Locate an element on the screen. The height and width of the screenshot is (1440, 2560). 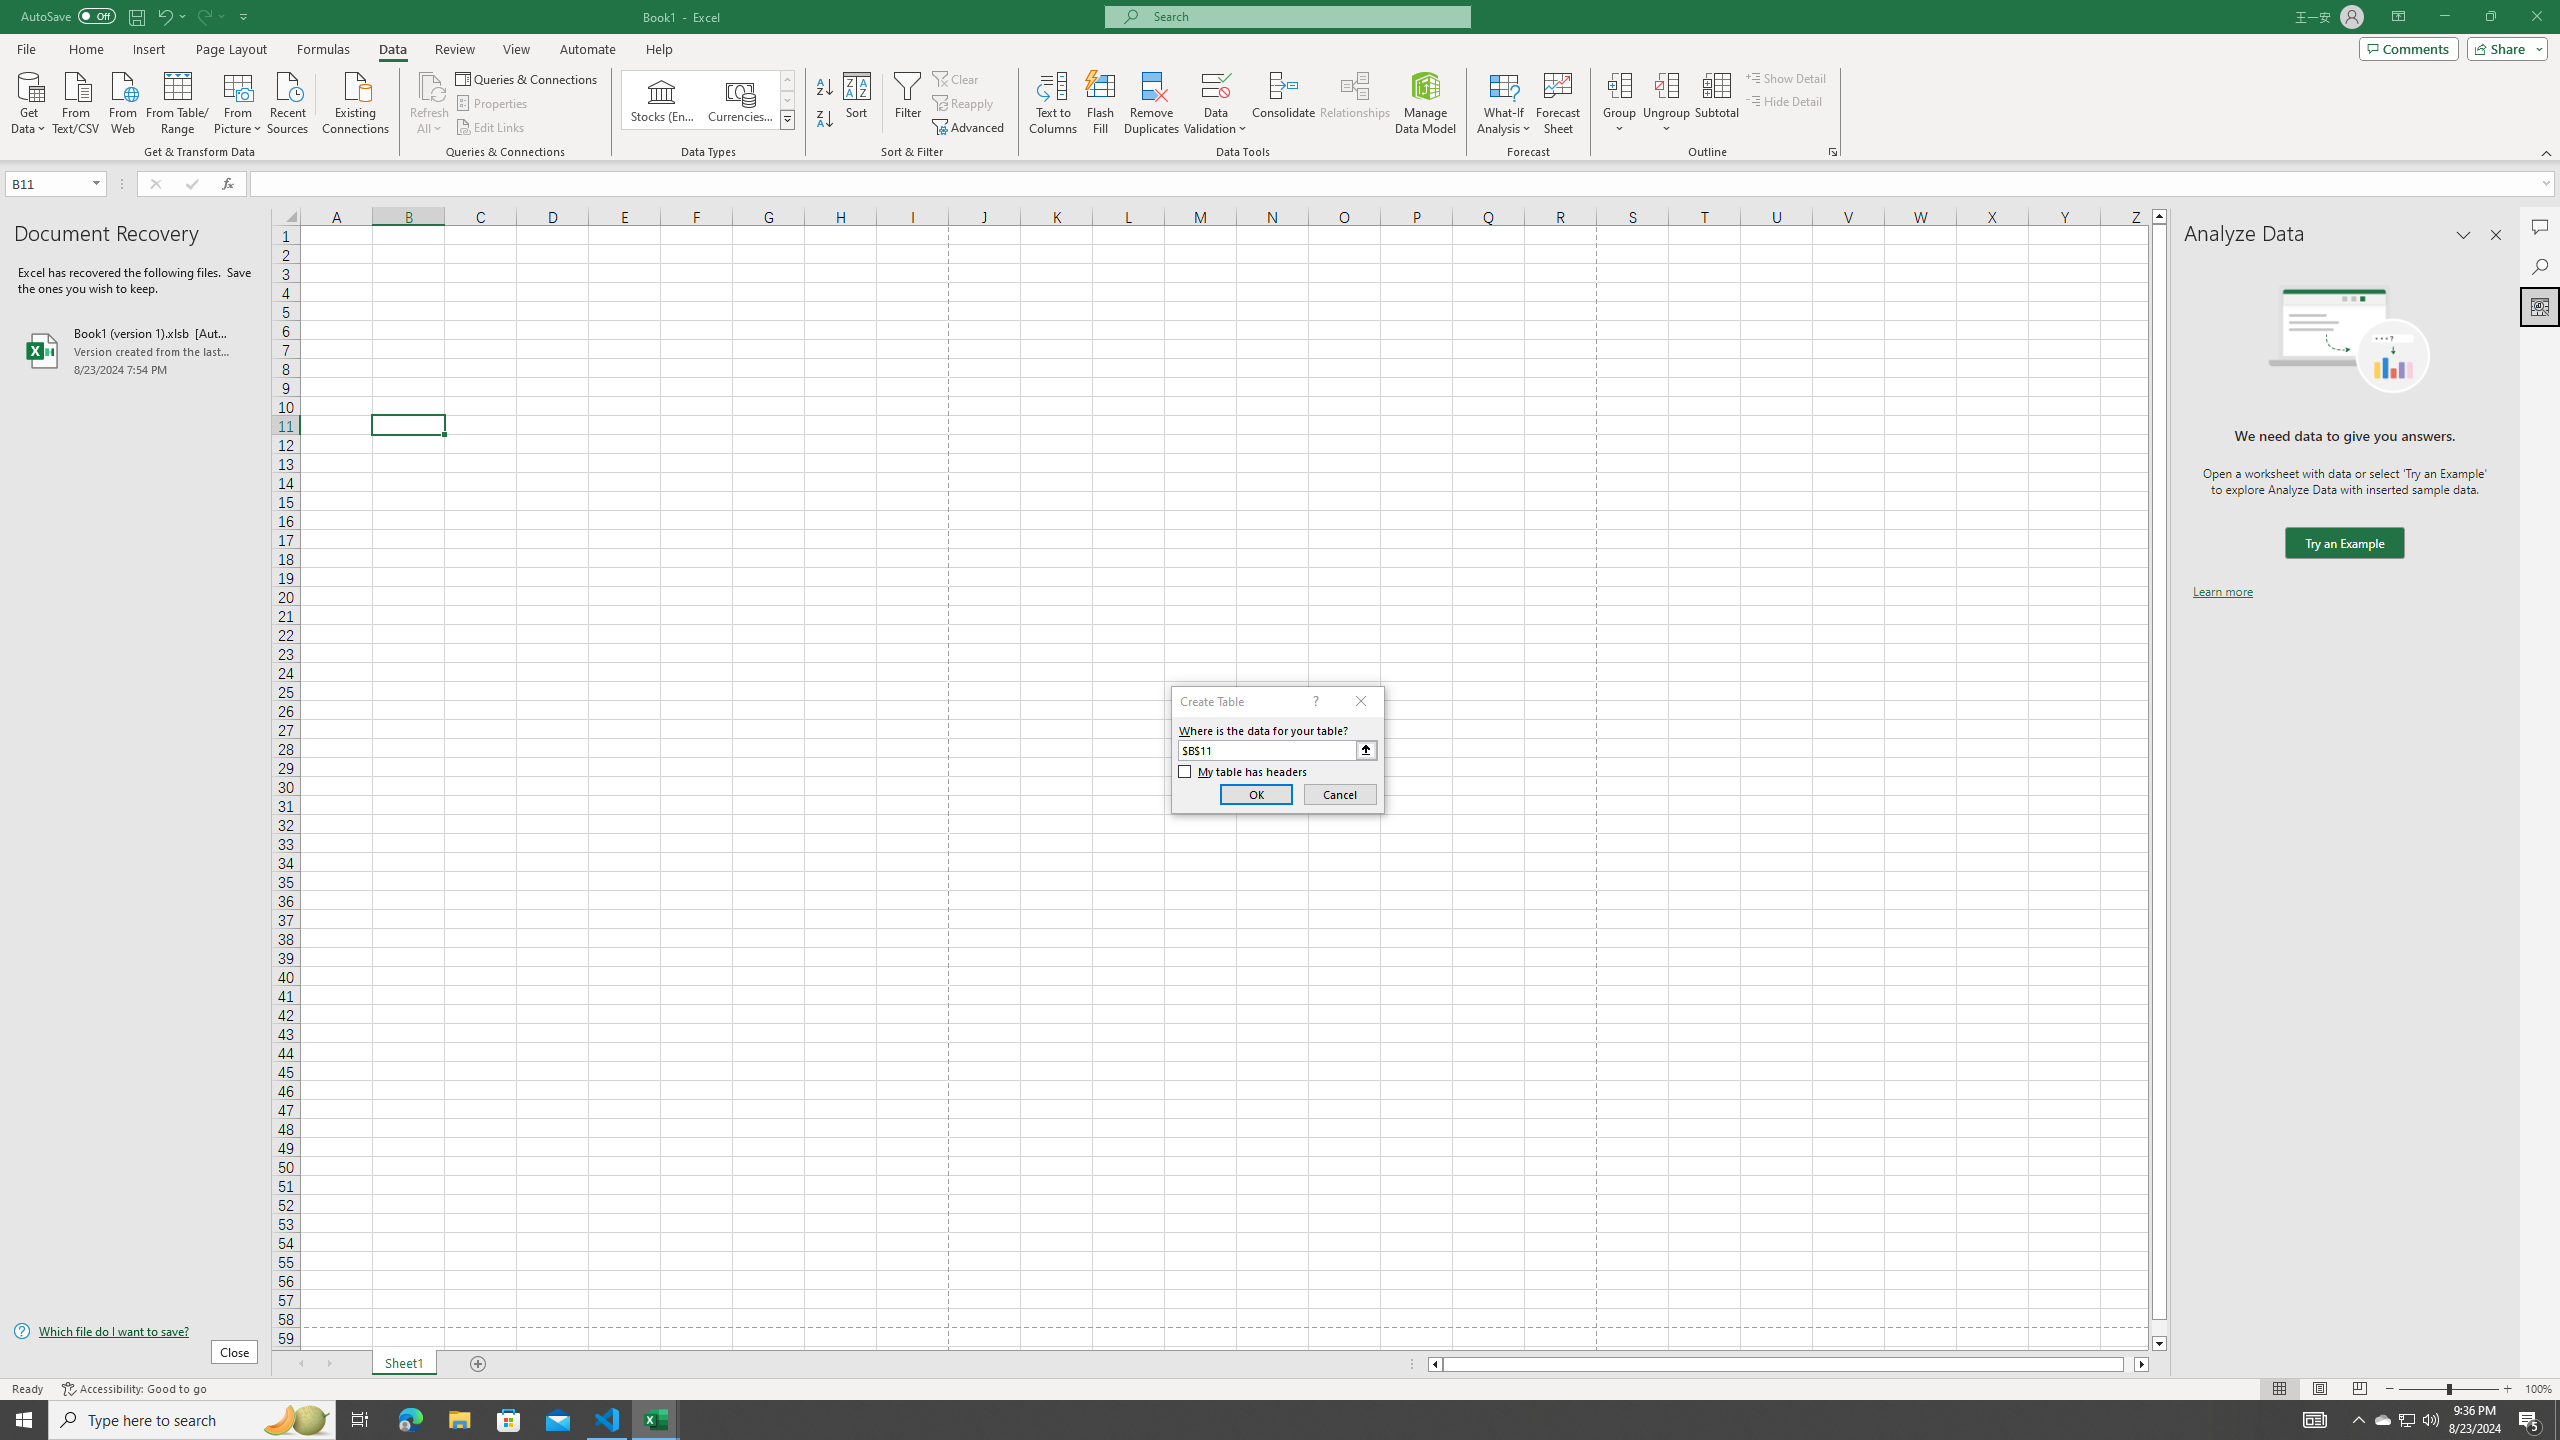
Data Types is located at coordinates (788, 119).